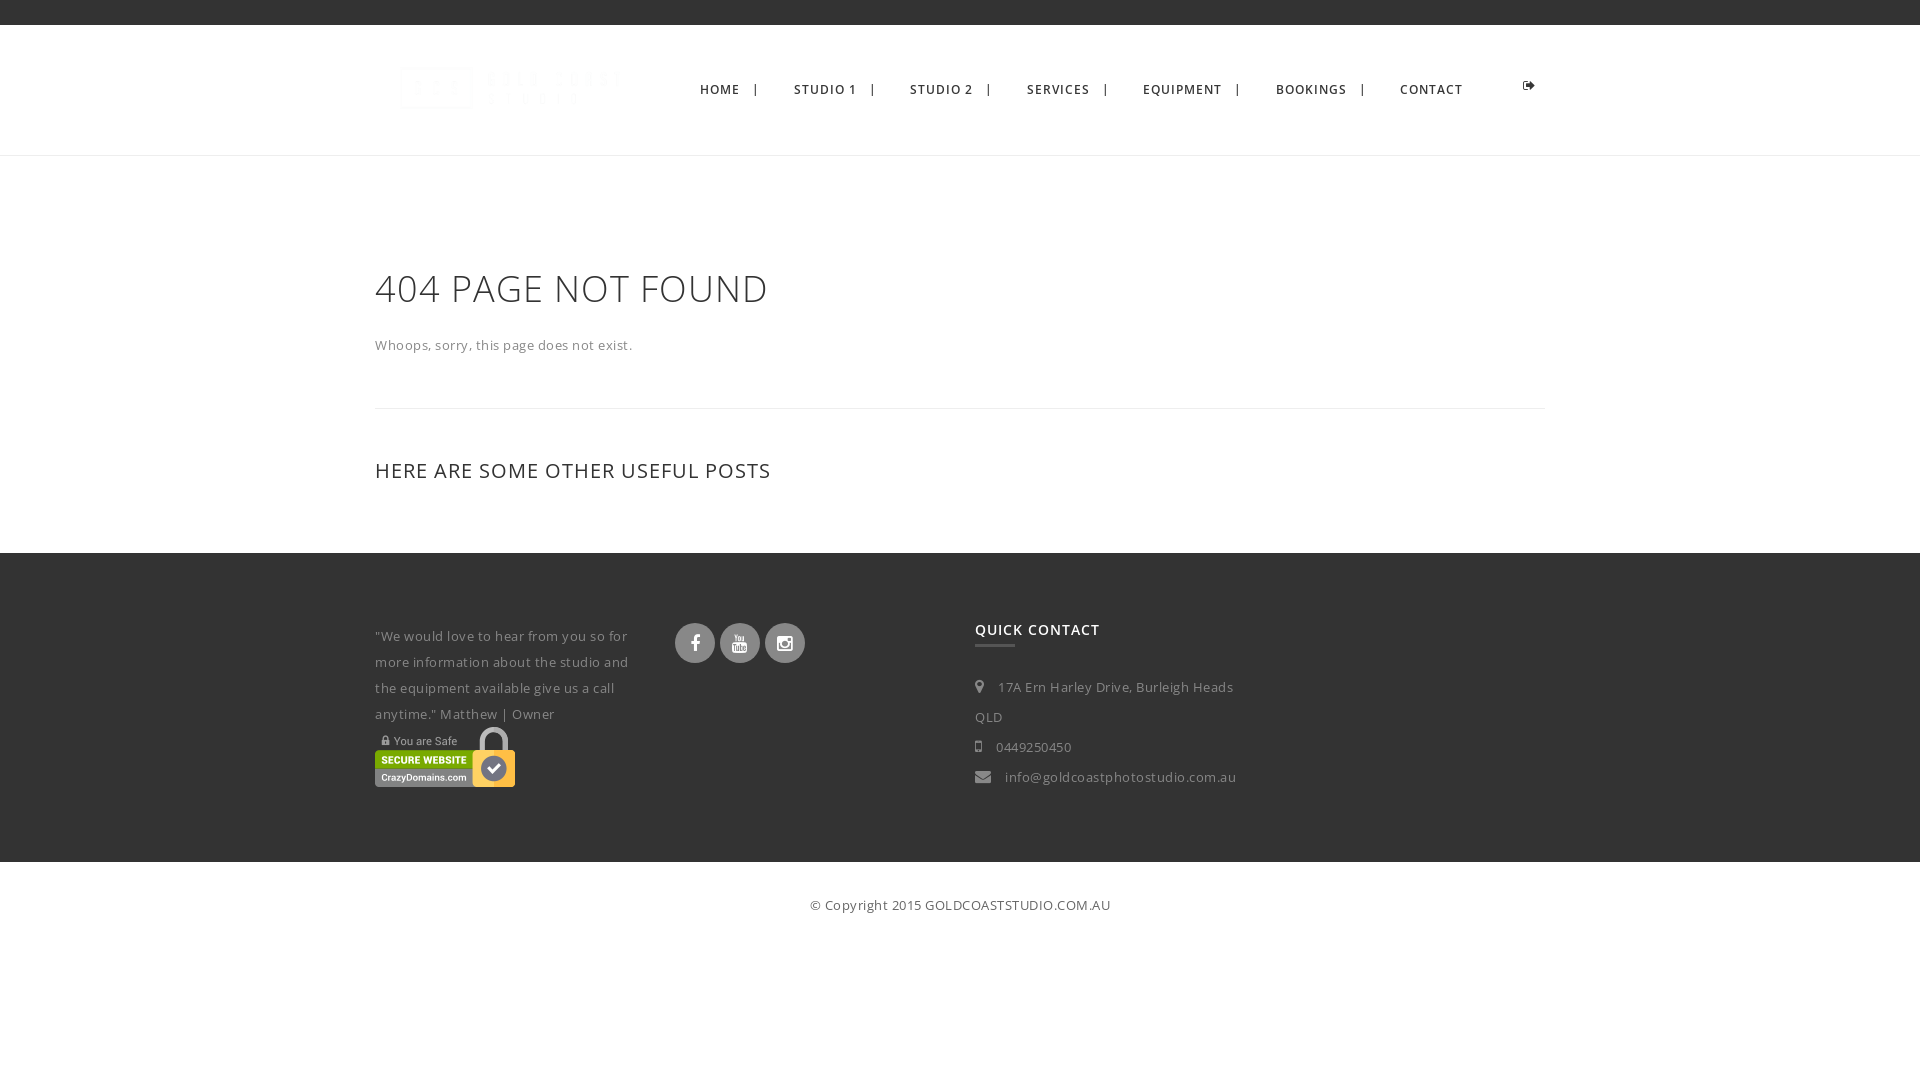  I want to click on CONTACT, so click(1432, 90).